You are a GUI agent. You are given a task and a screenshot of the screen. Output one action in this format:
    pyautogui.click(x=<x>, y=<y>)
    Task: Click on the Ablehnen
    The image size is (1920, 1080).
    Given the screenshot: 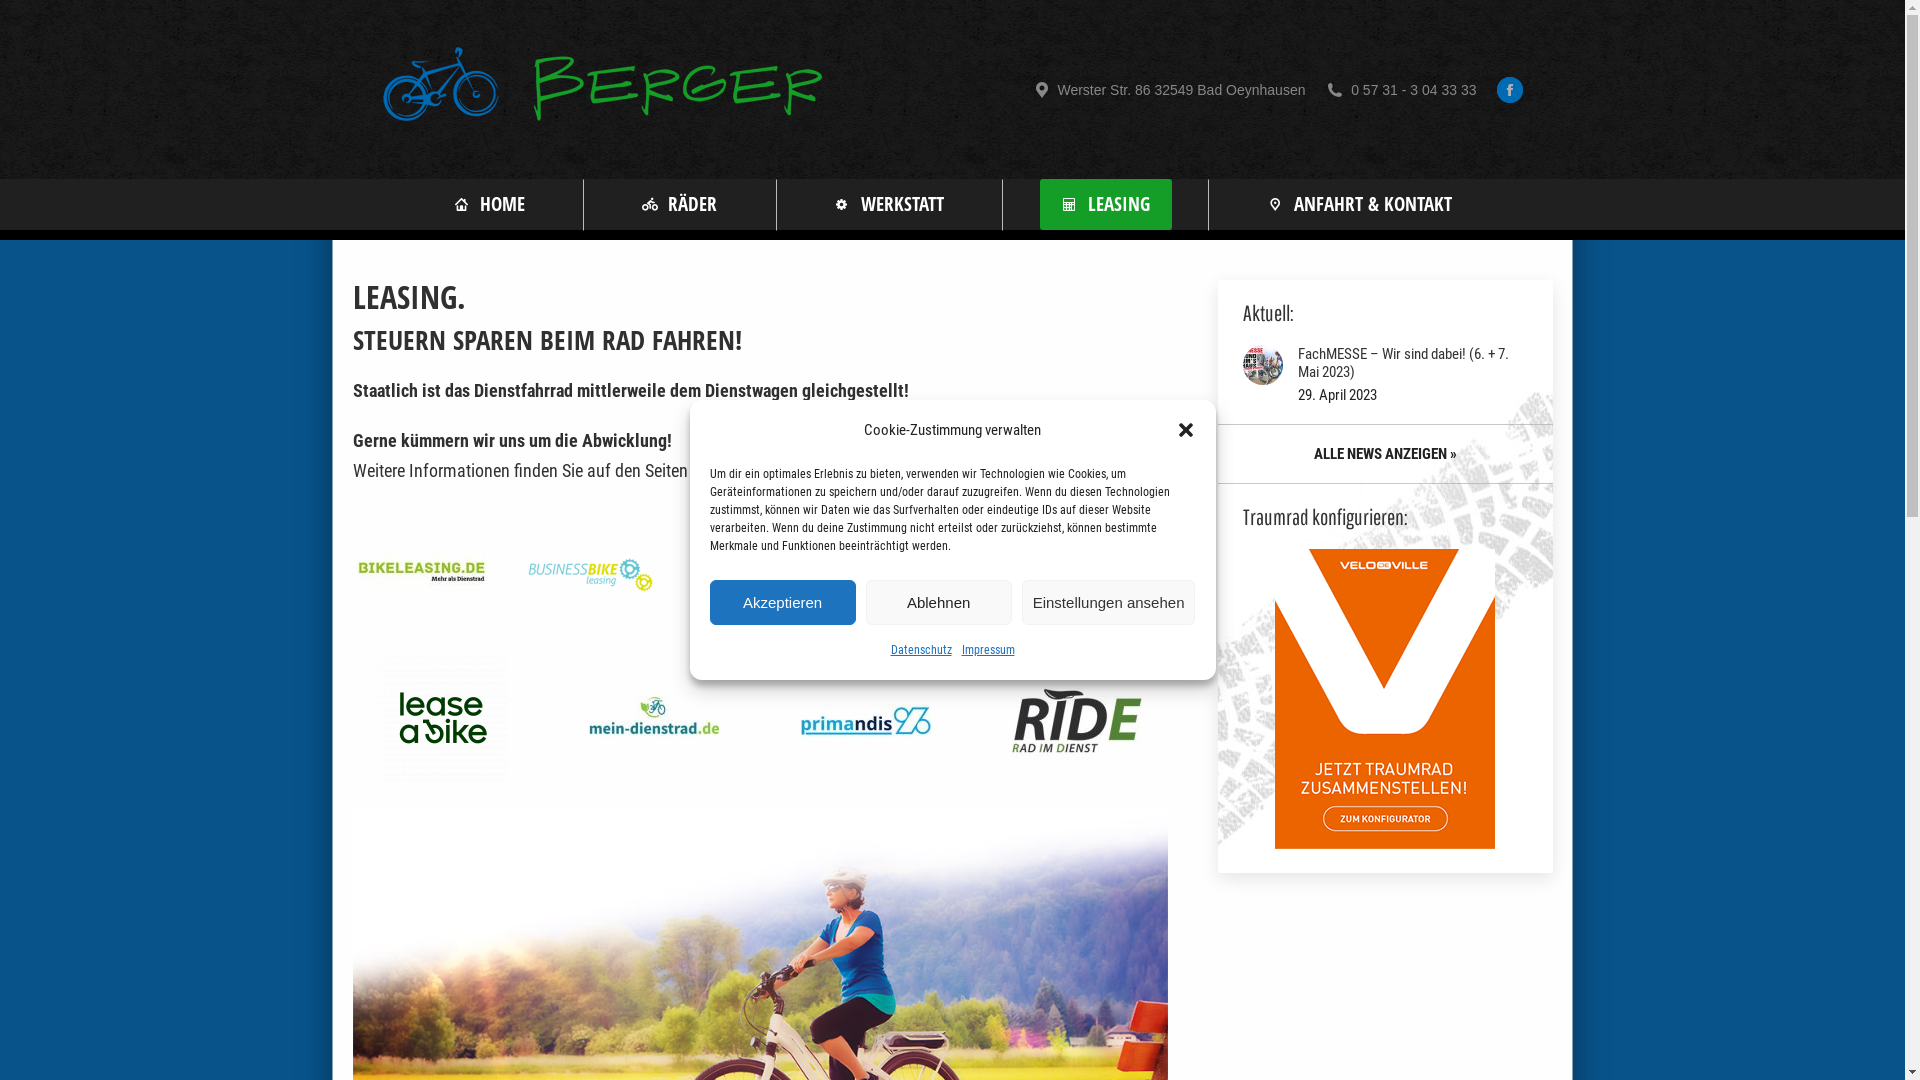 What is the action you would take?
    pyautogui.click(x=939, y=602)
    